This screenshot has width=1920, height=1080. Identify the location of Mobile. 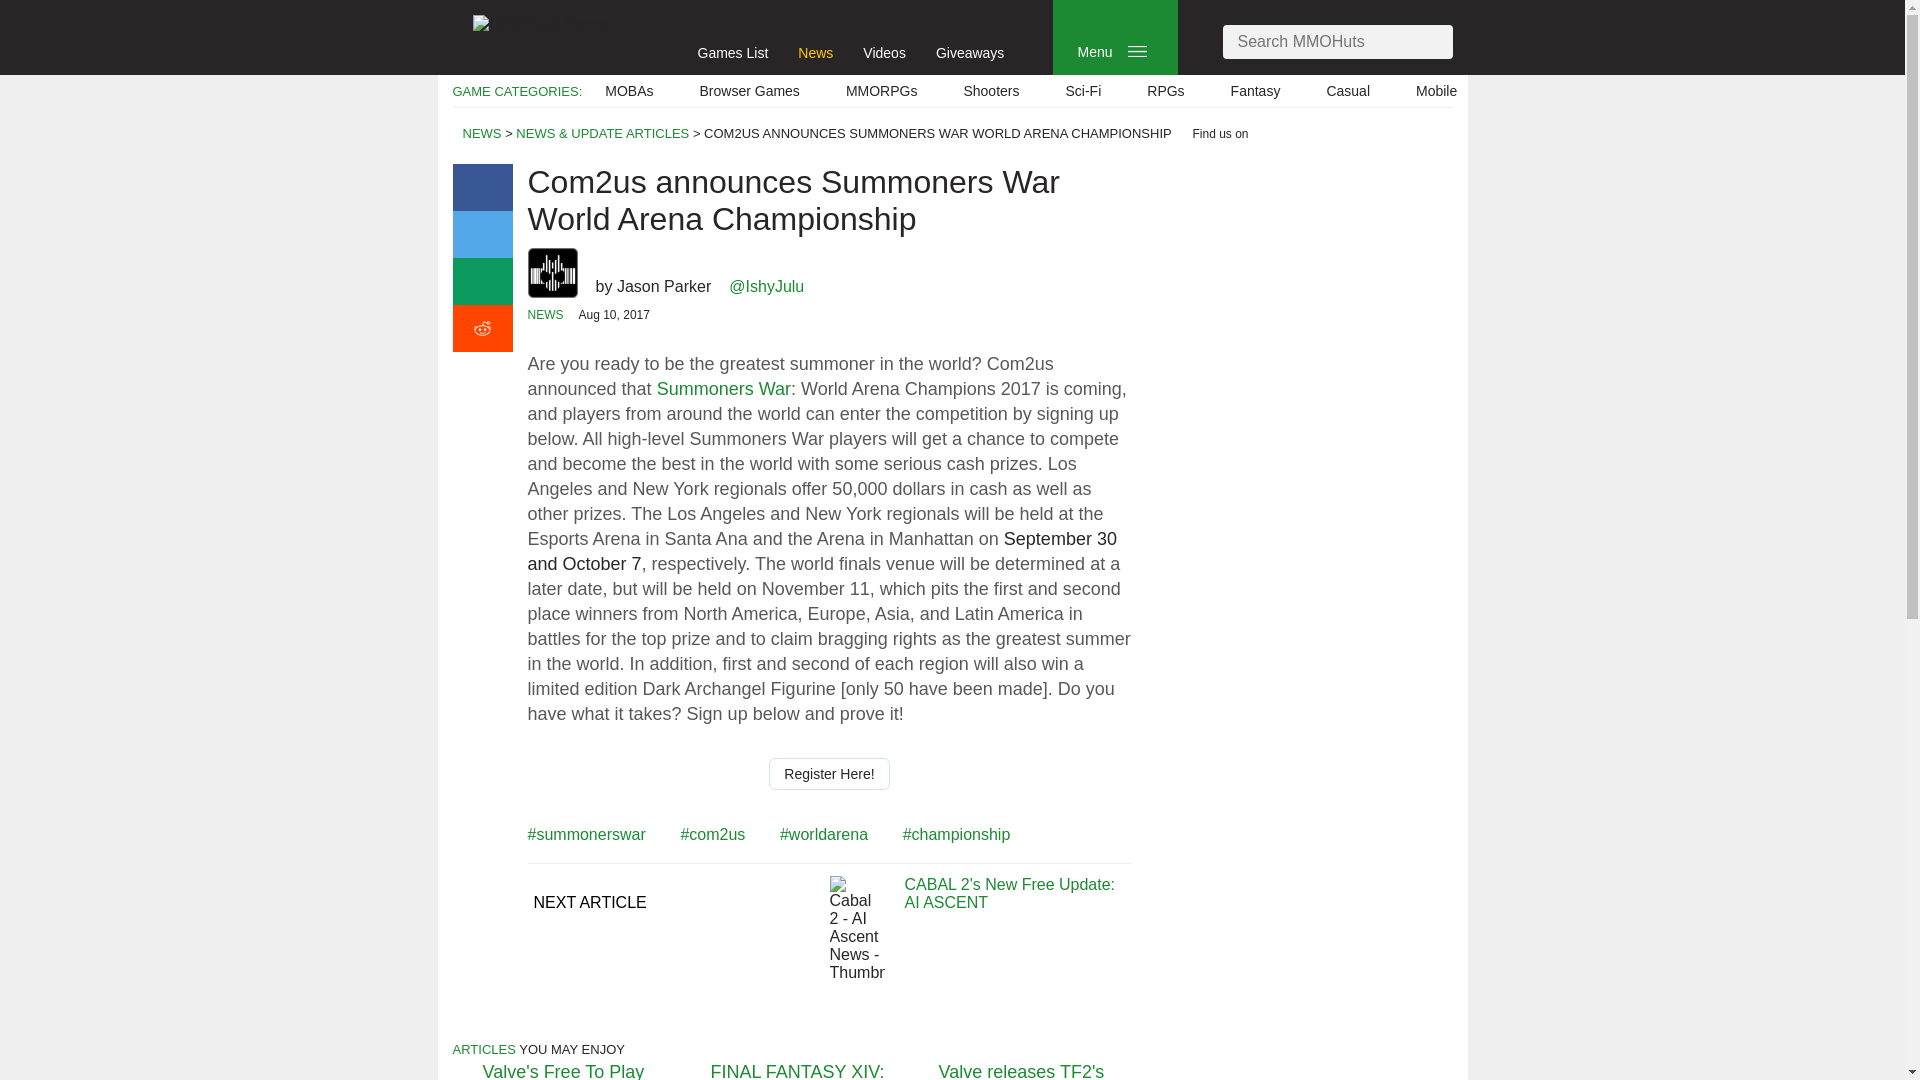
(1436, 91).